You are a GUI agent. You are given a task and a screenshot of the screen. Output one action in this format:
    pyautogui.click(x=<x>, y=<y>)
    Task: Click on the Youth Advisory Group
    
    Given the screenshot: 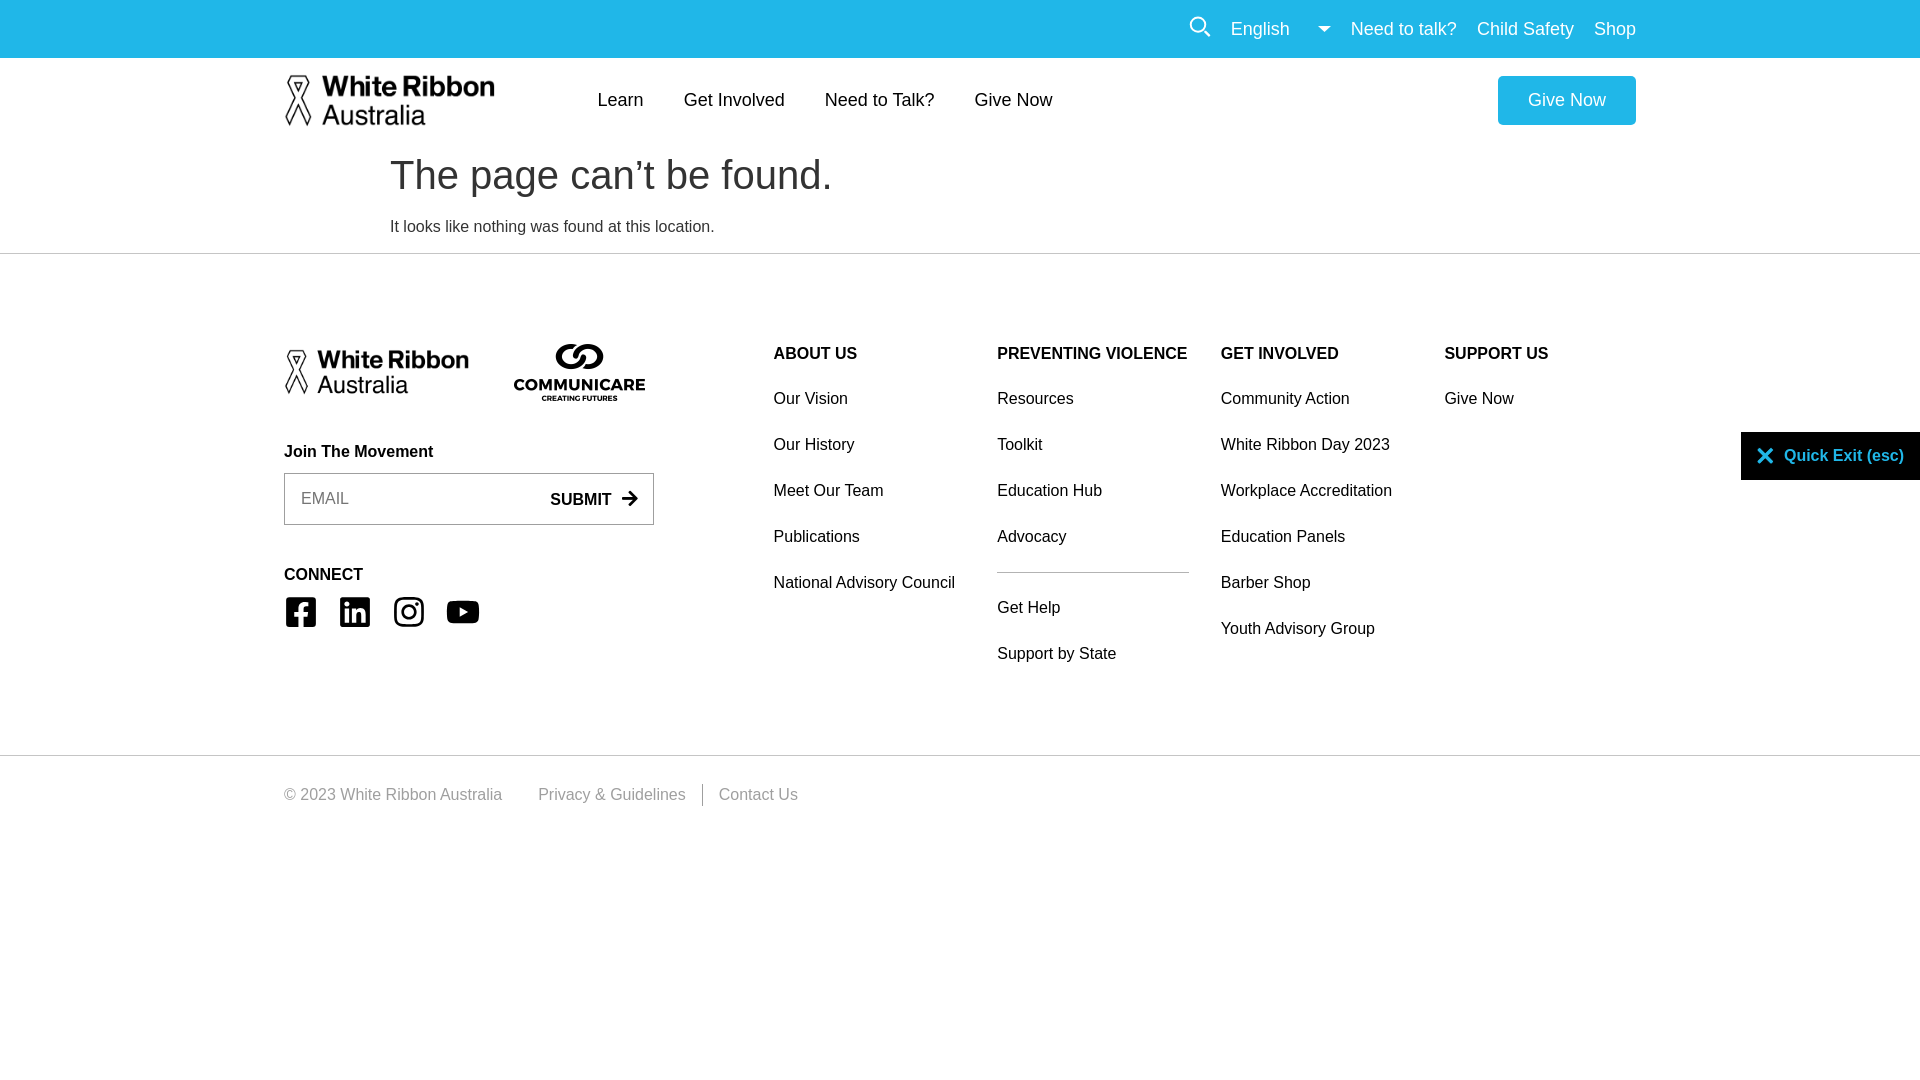 What is the action you would take?
    pyautogui.click(x=1317, y=629)
    